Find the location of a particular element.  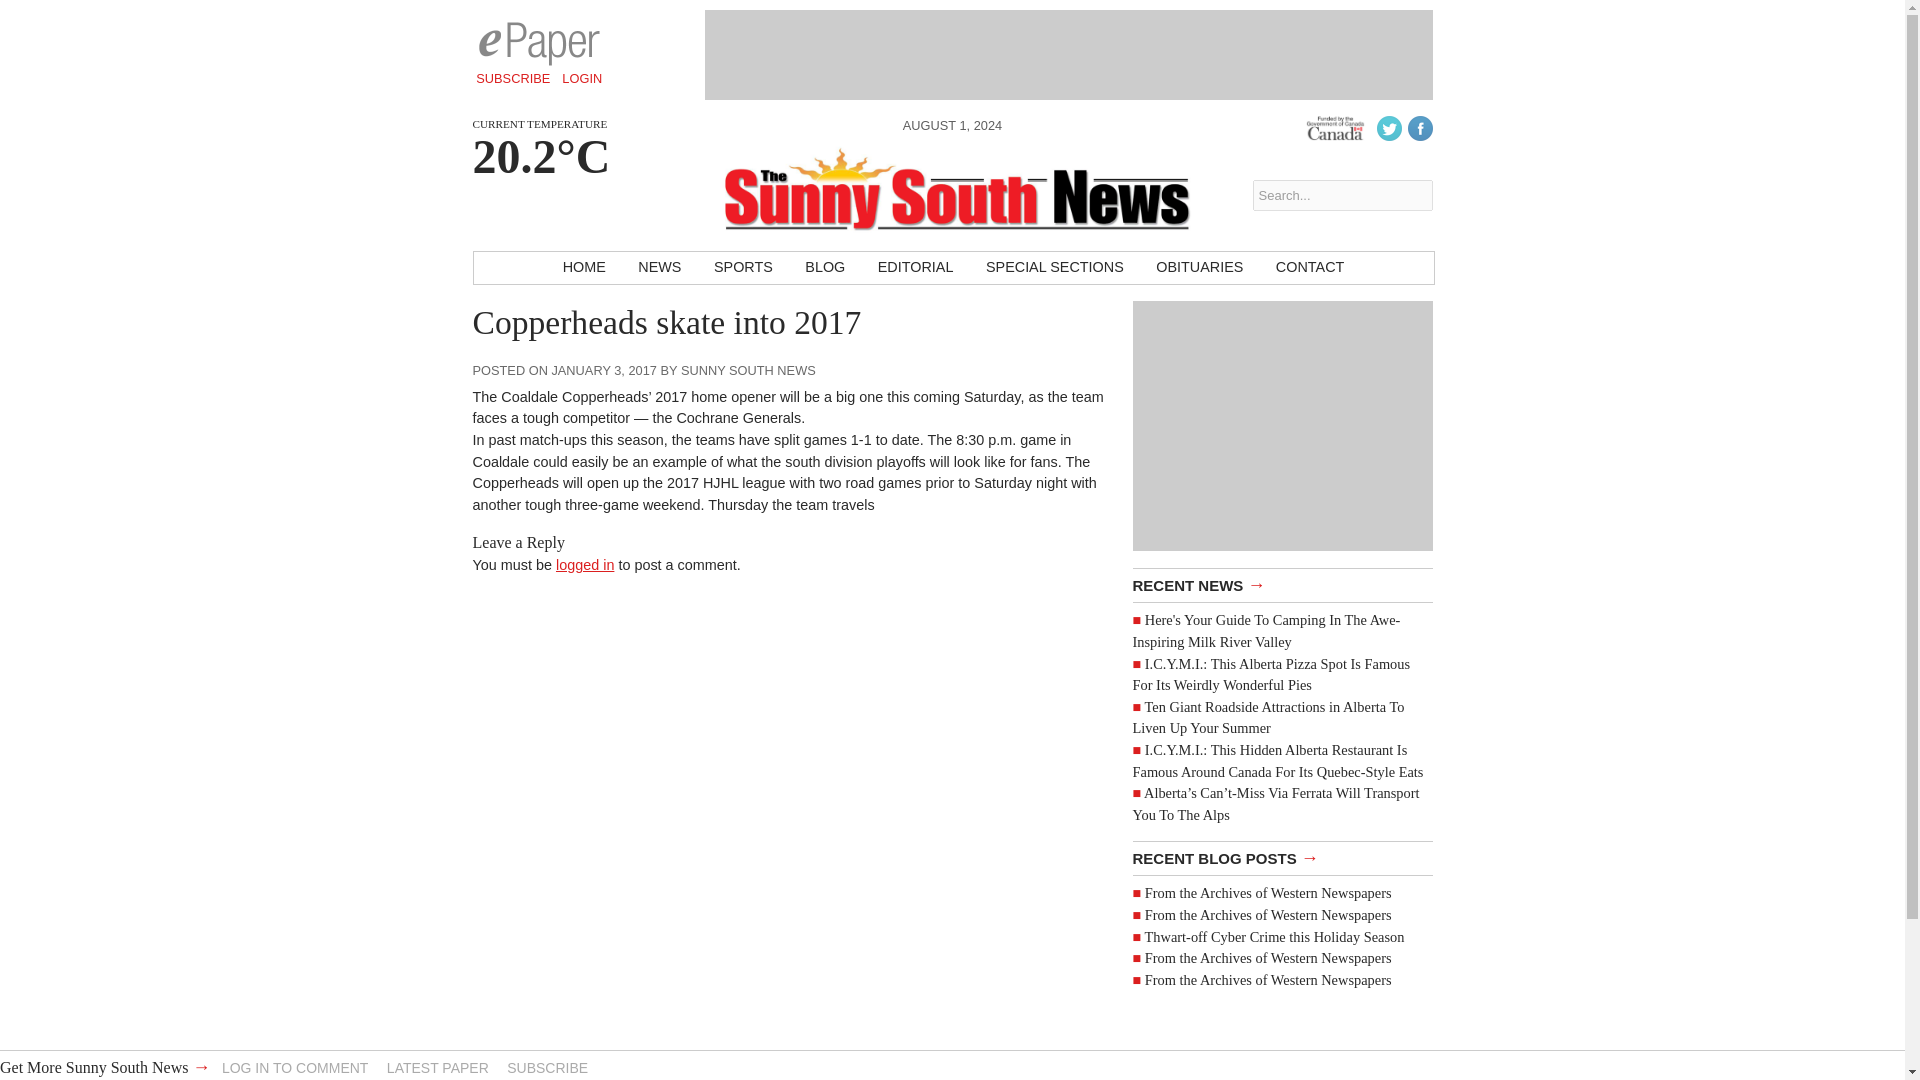

SPECIAL SECTIONS is located at coordinates (1054, 268).